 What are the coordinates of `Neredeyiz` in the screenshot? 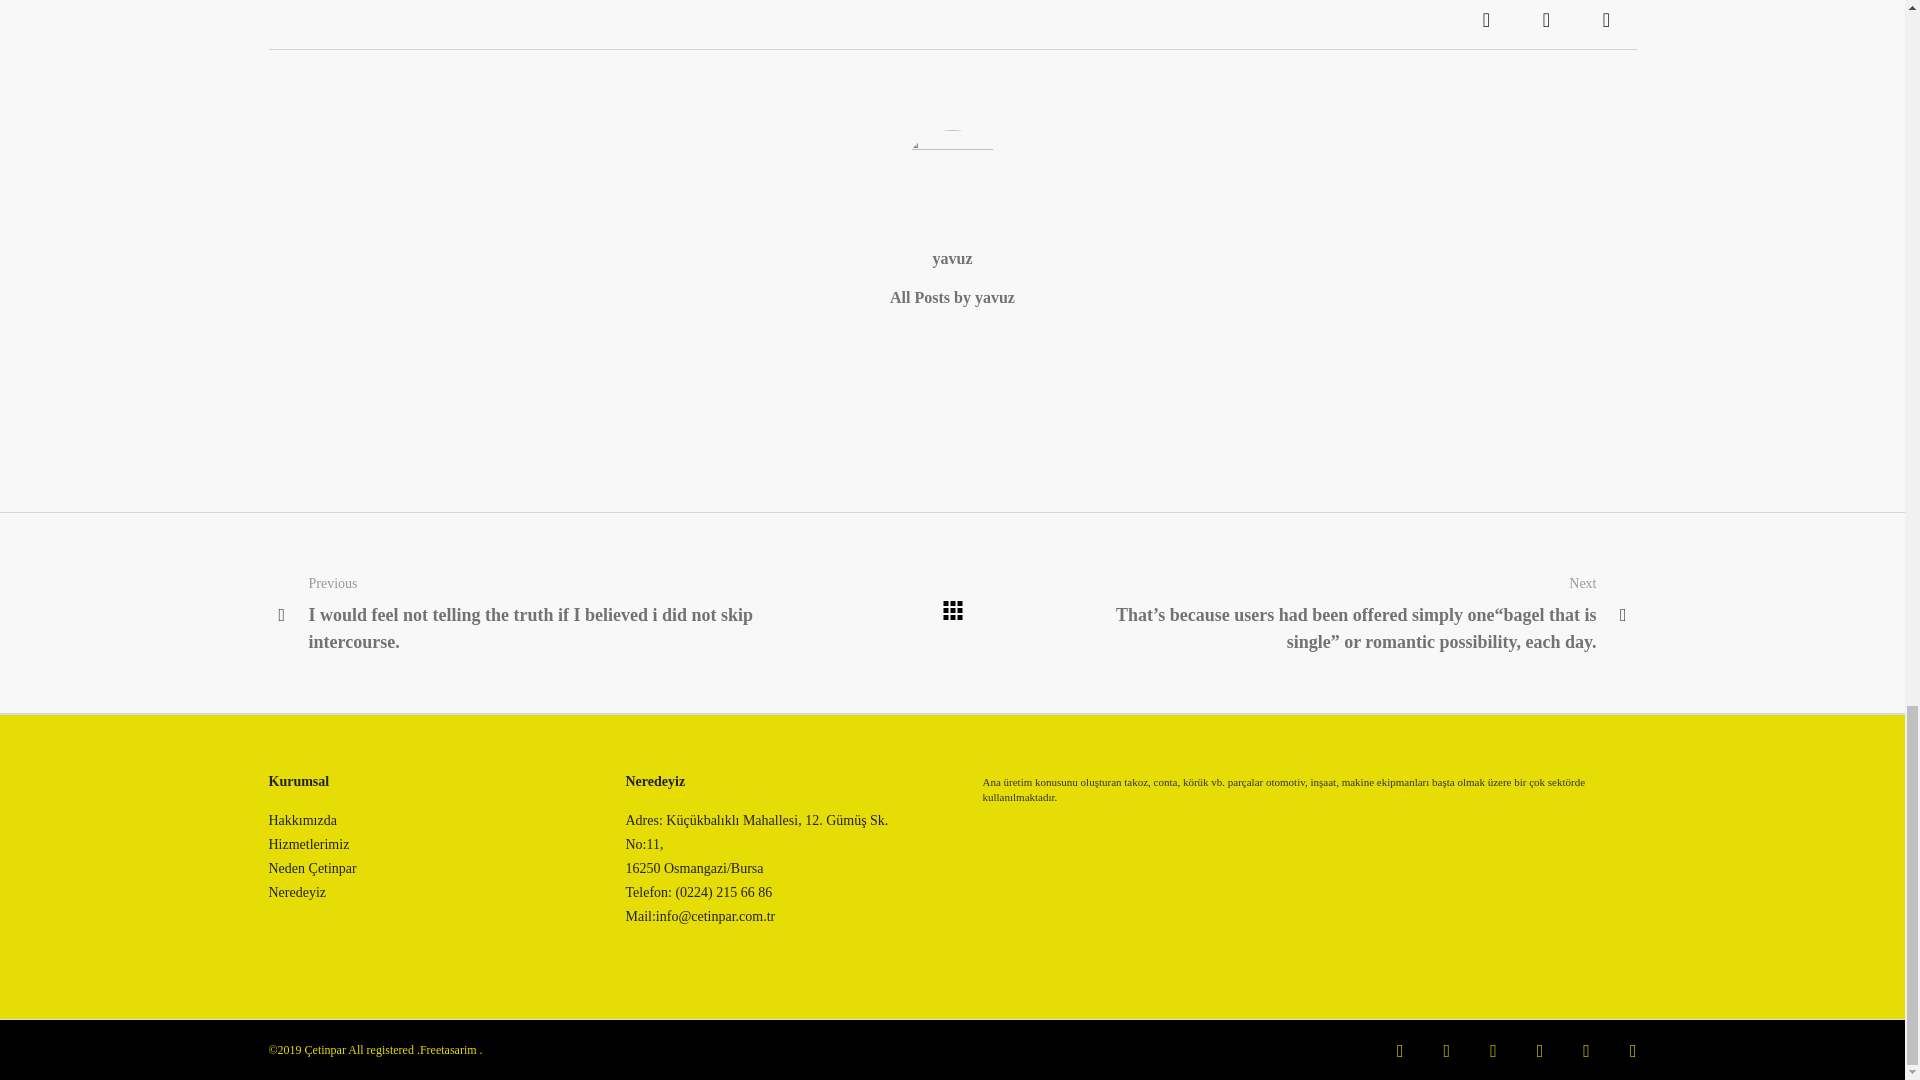 It's located at (297, 892).